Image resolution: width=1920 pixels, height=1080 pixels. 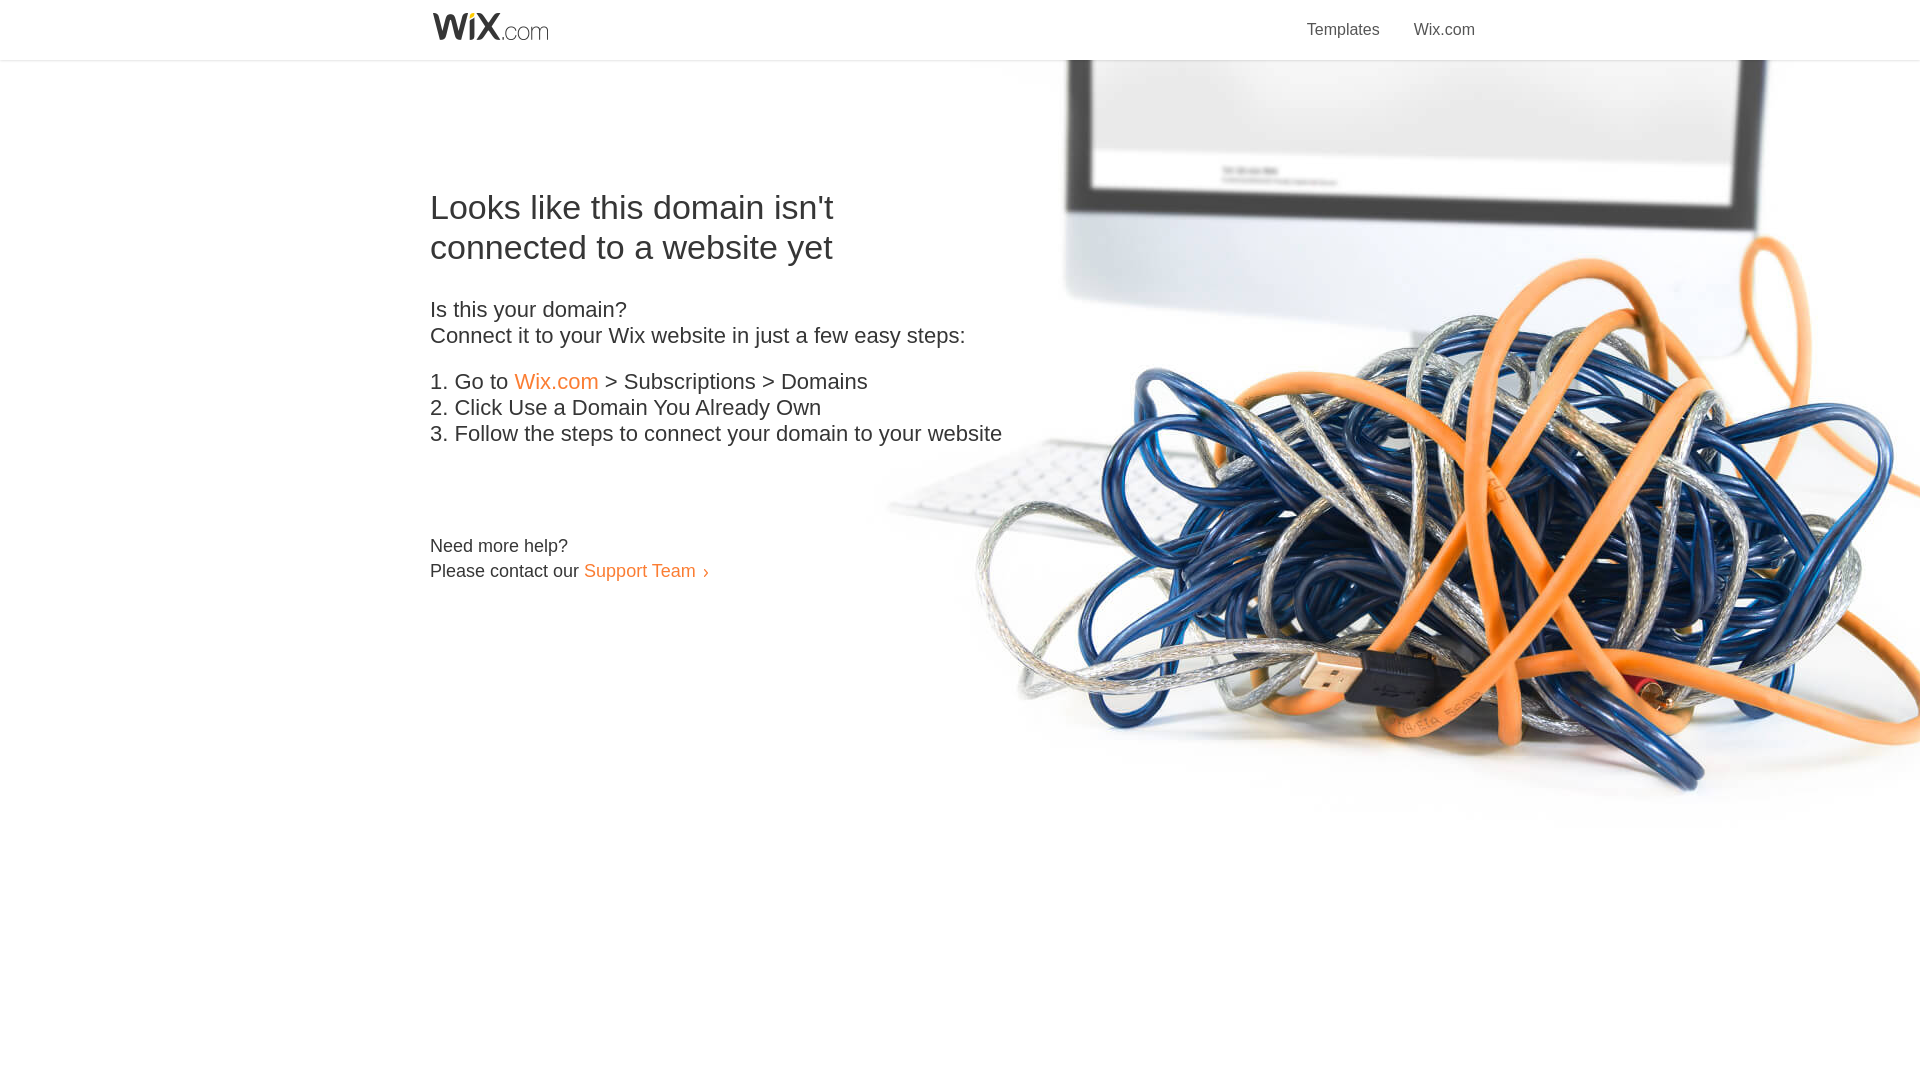 What do you see at coordinates (1344, 18) in the screenshot?
I see `Templates` at bounding box center [1344, 18].